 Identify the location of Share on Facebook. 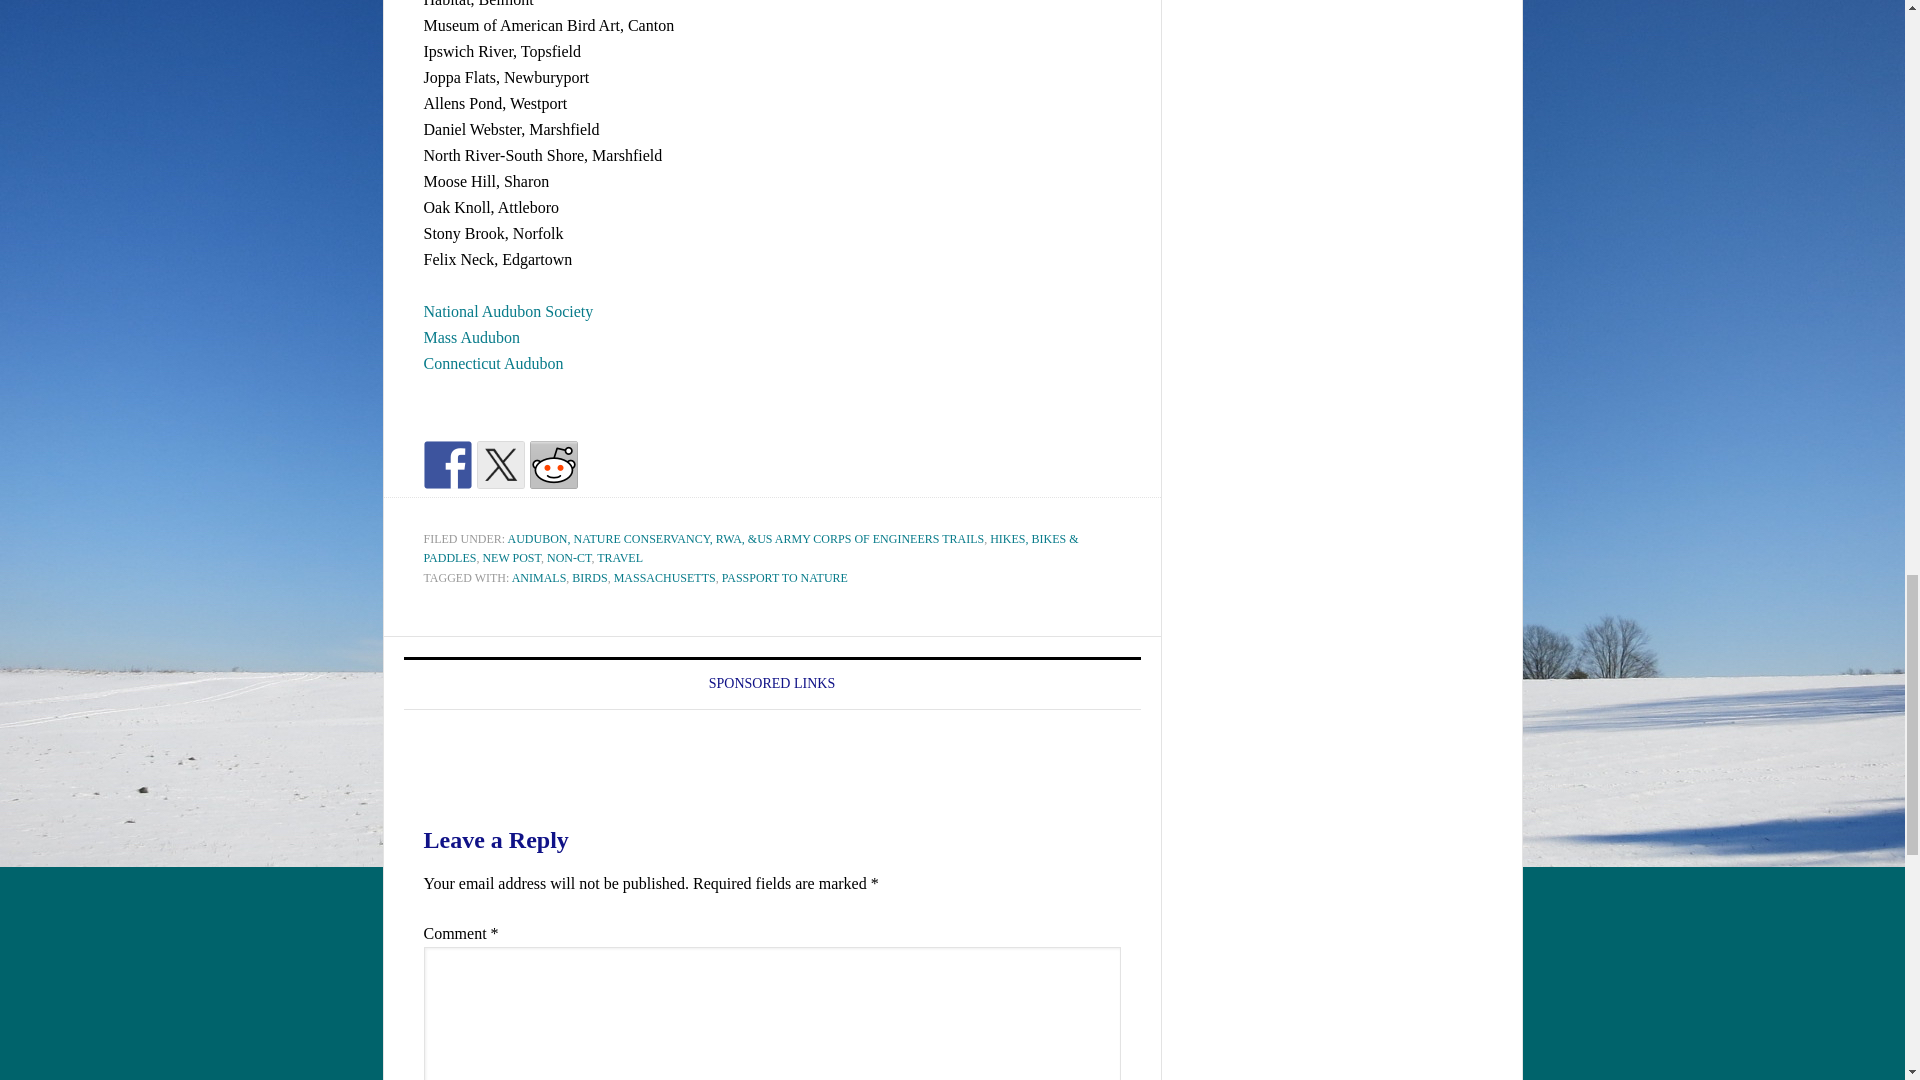
(448, 464).